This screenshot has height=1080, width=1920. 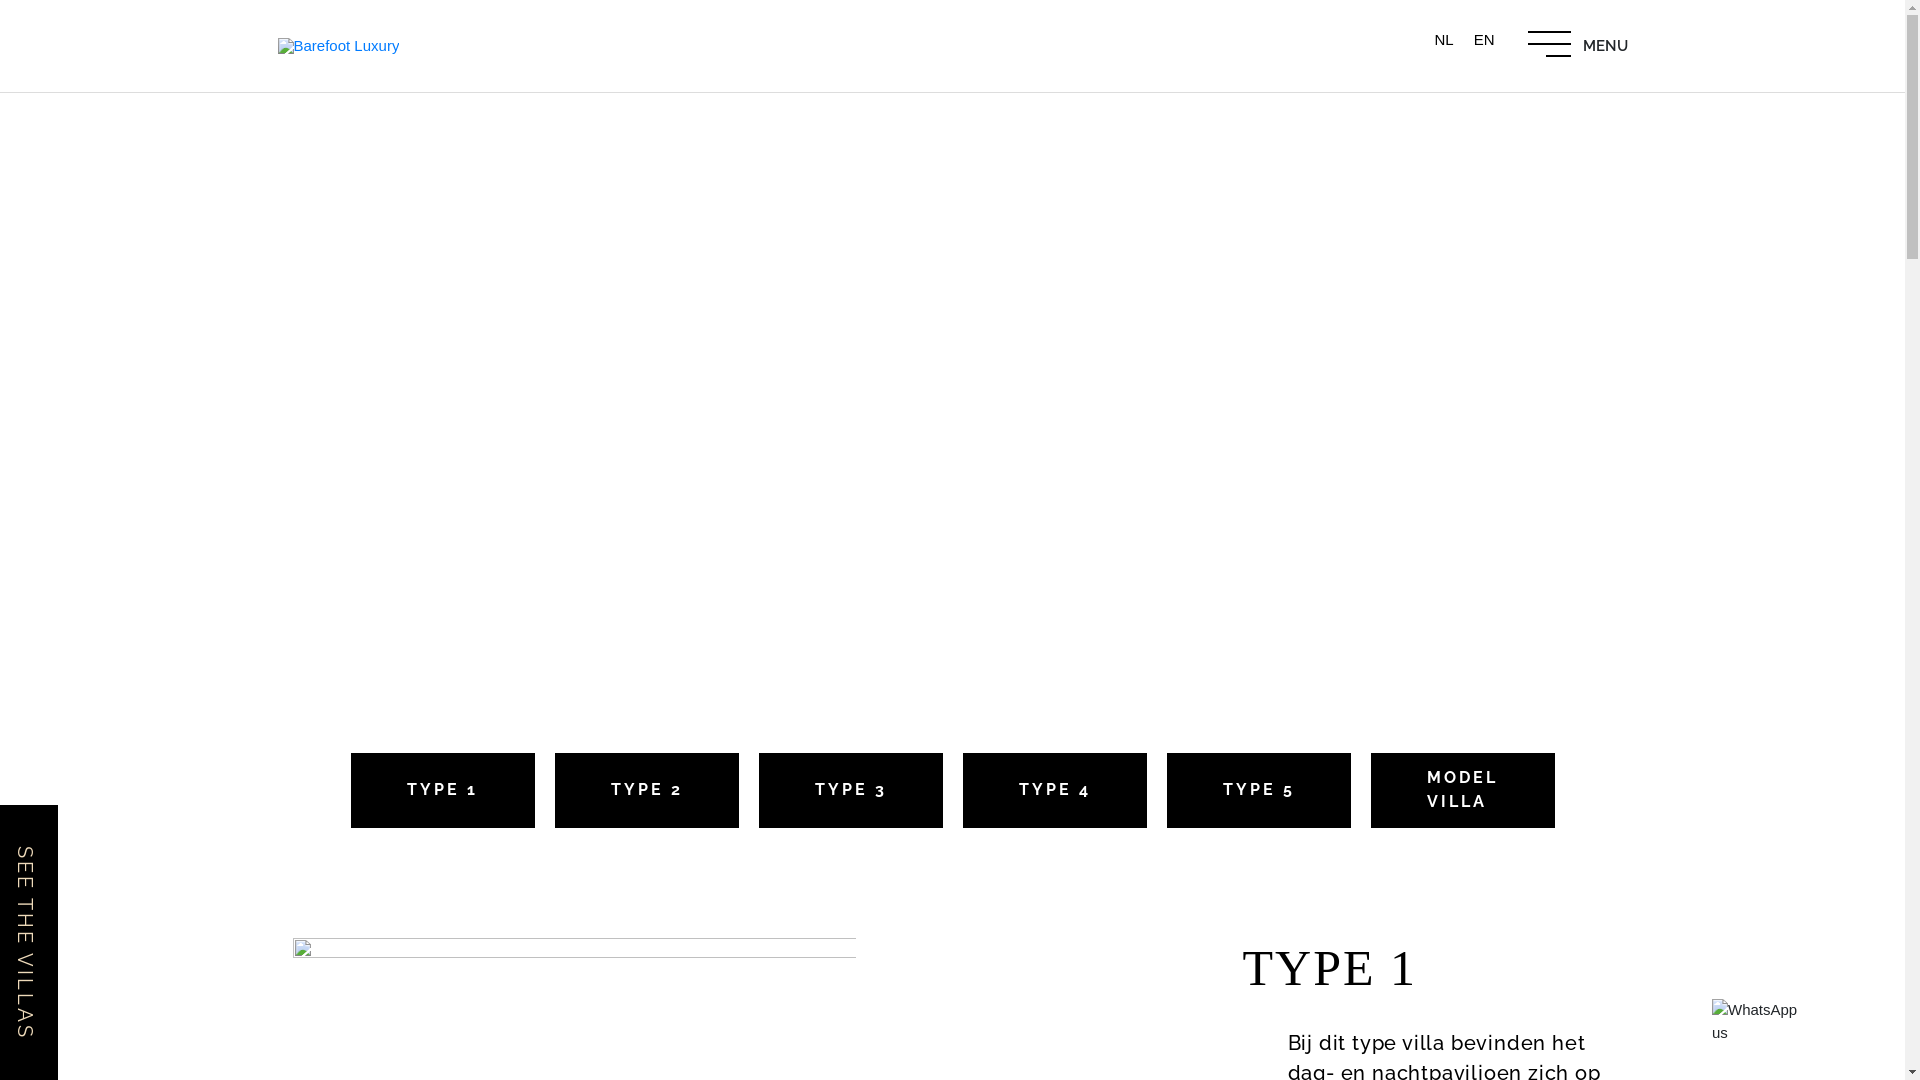 I want to click on TYPE 5, so click(x=1258, y=790).